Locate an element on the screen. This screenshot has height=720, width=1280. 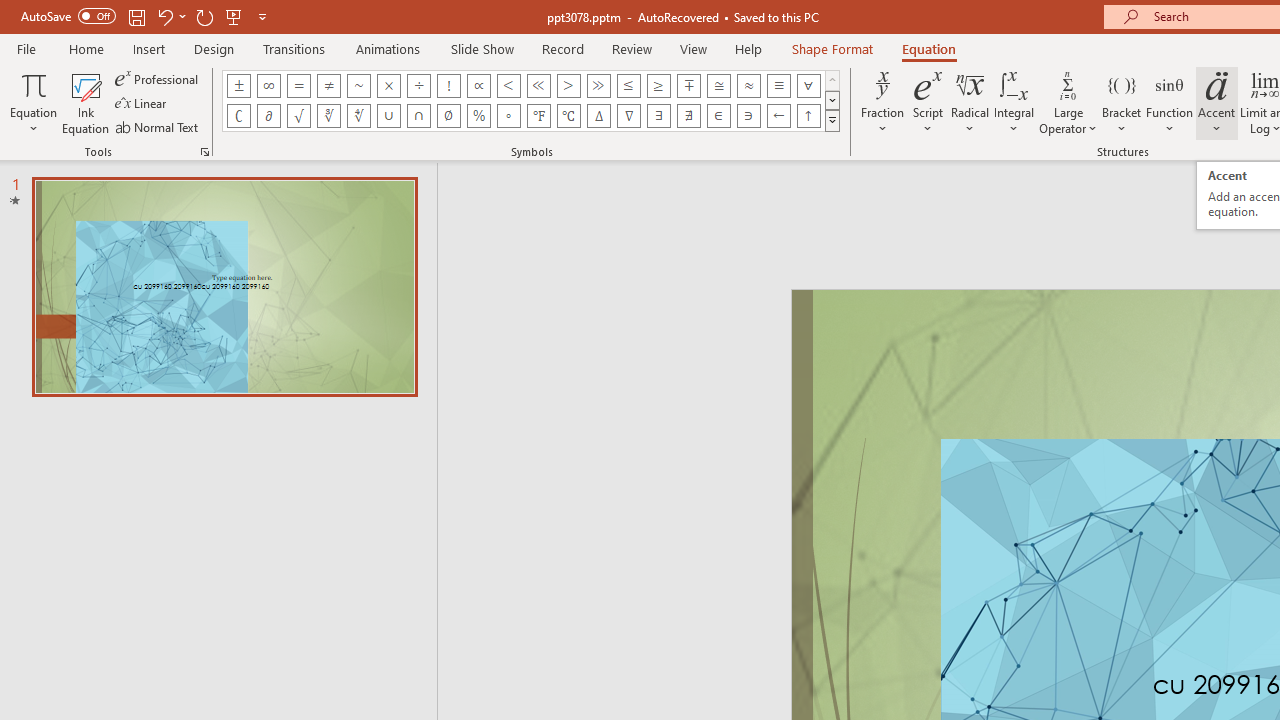
Linear is located at coordinates (142, 104).